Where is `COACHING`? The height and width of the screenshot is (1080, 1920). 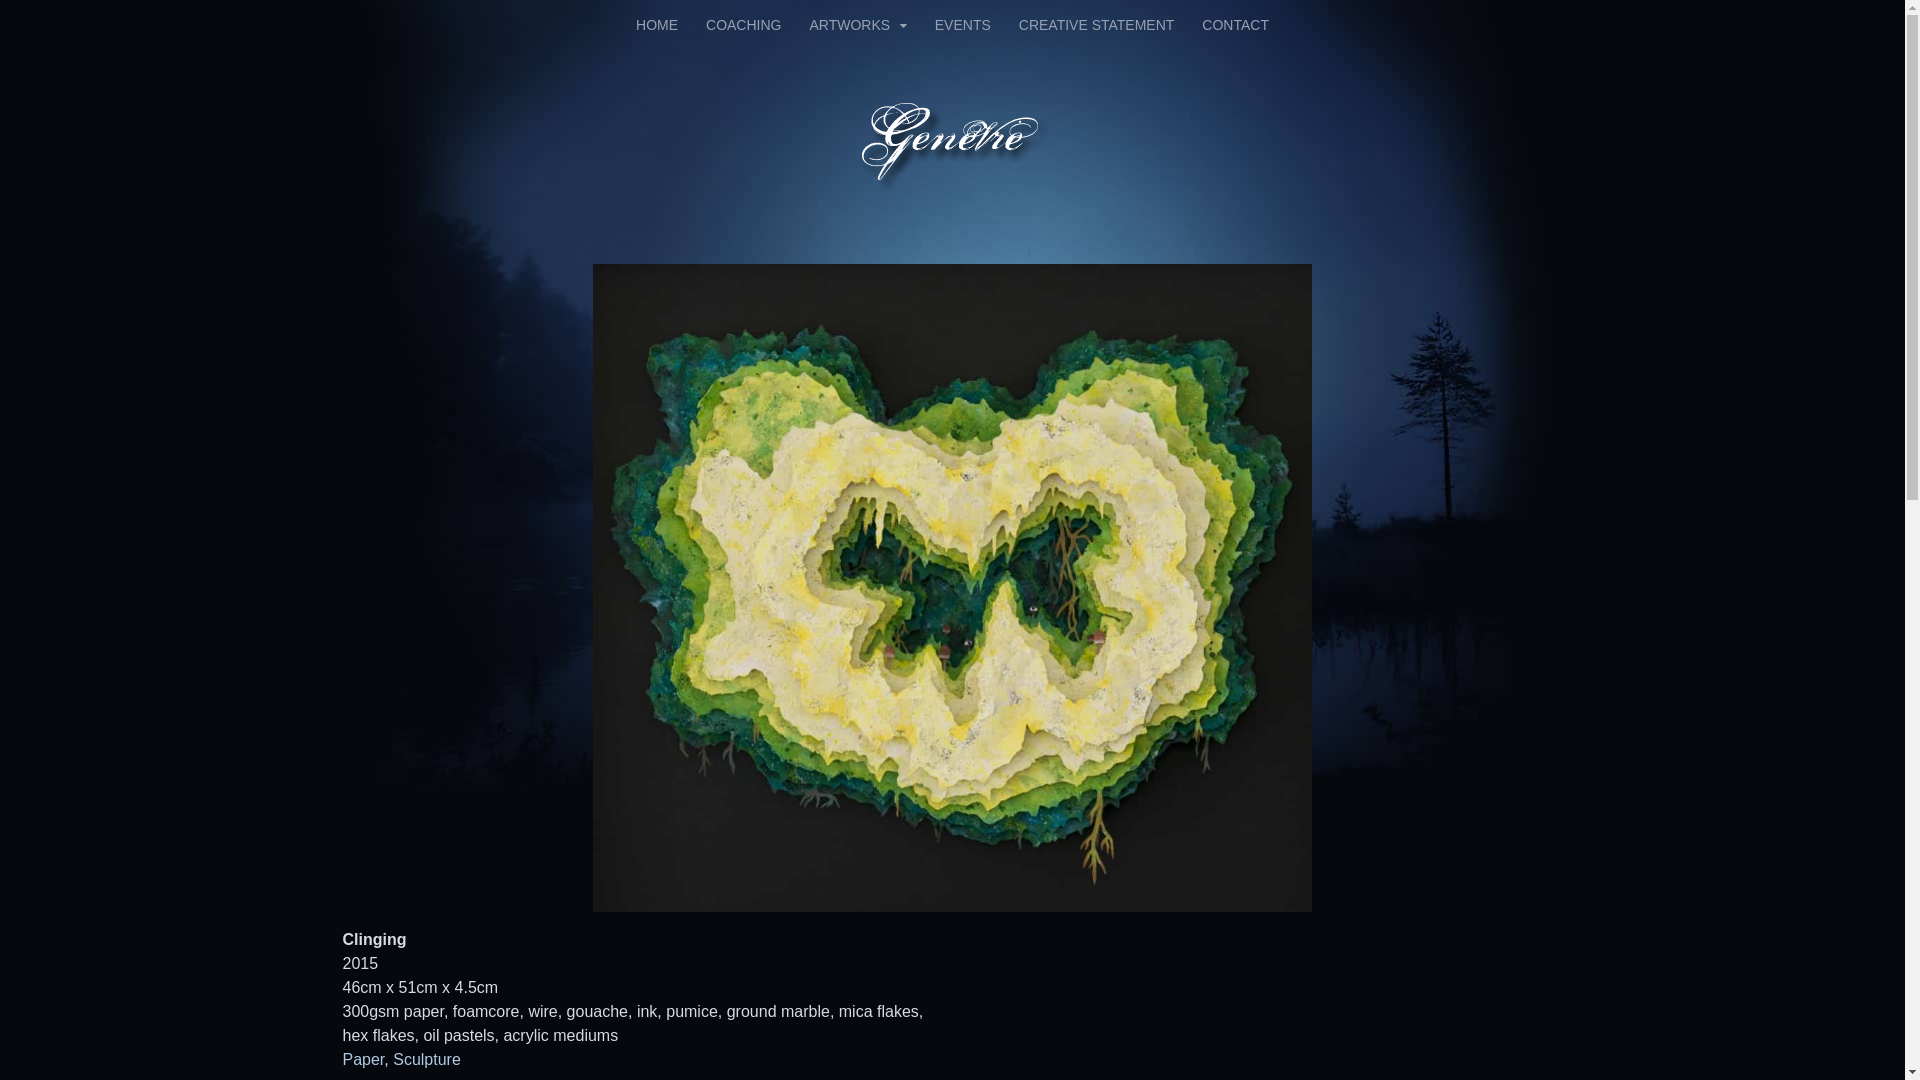
COACHING is located at coordinates (744, 25).